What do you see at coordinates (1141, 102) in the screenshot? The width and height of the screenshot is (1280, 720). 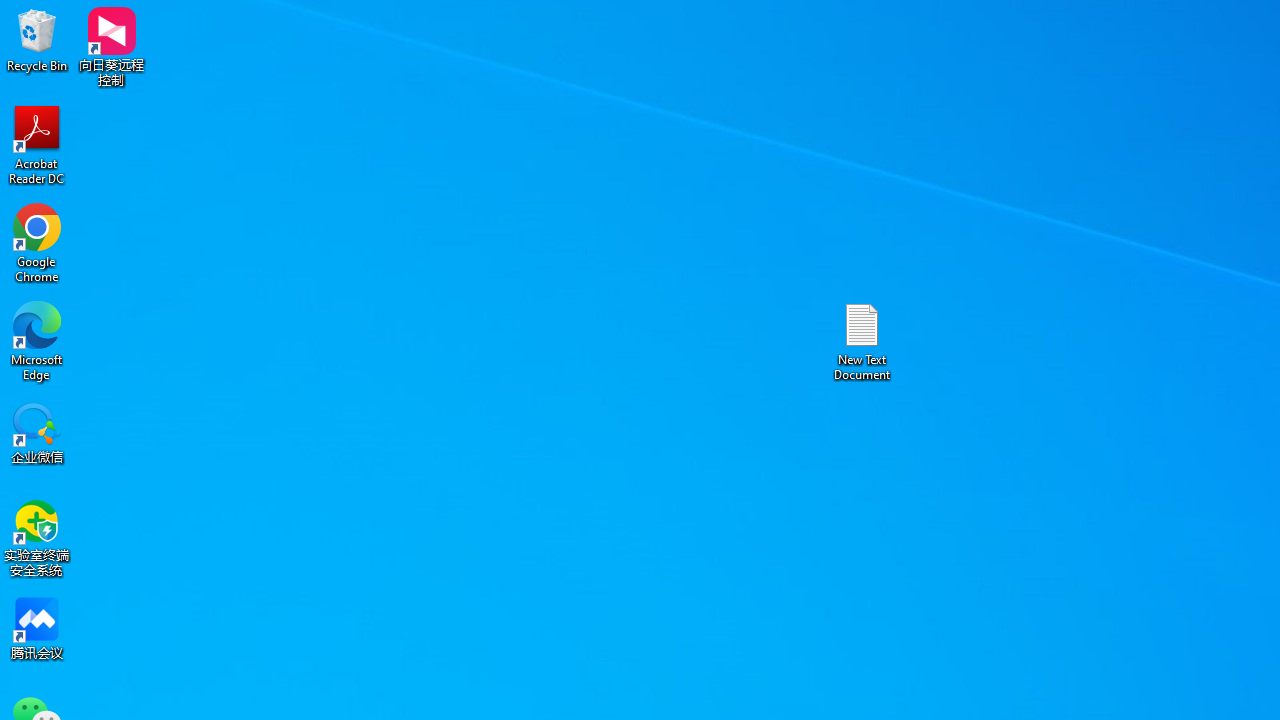 I see `Object...` at bounding box center [1141, 102].